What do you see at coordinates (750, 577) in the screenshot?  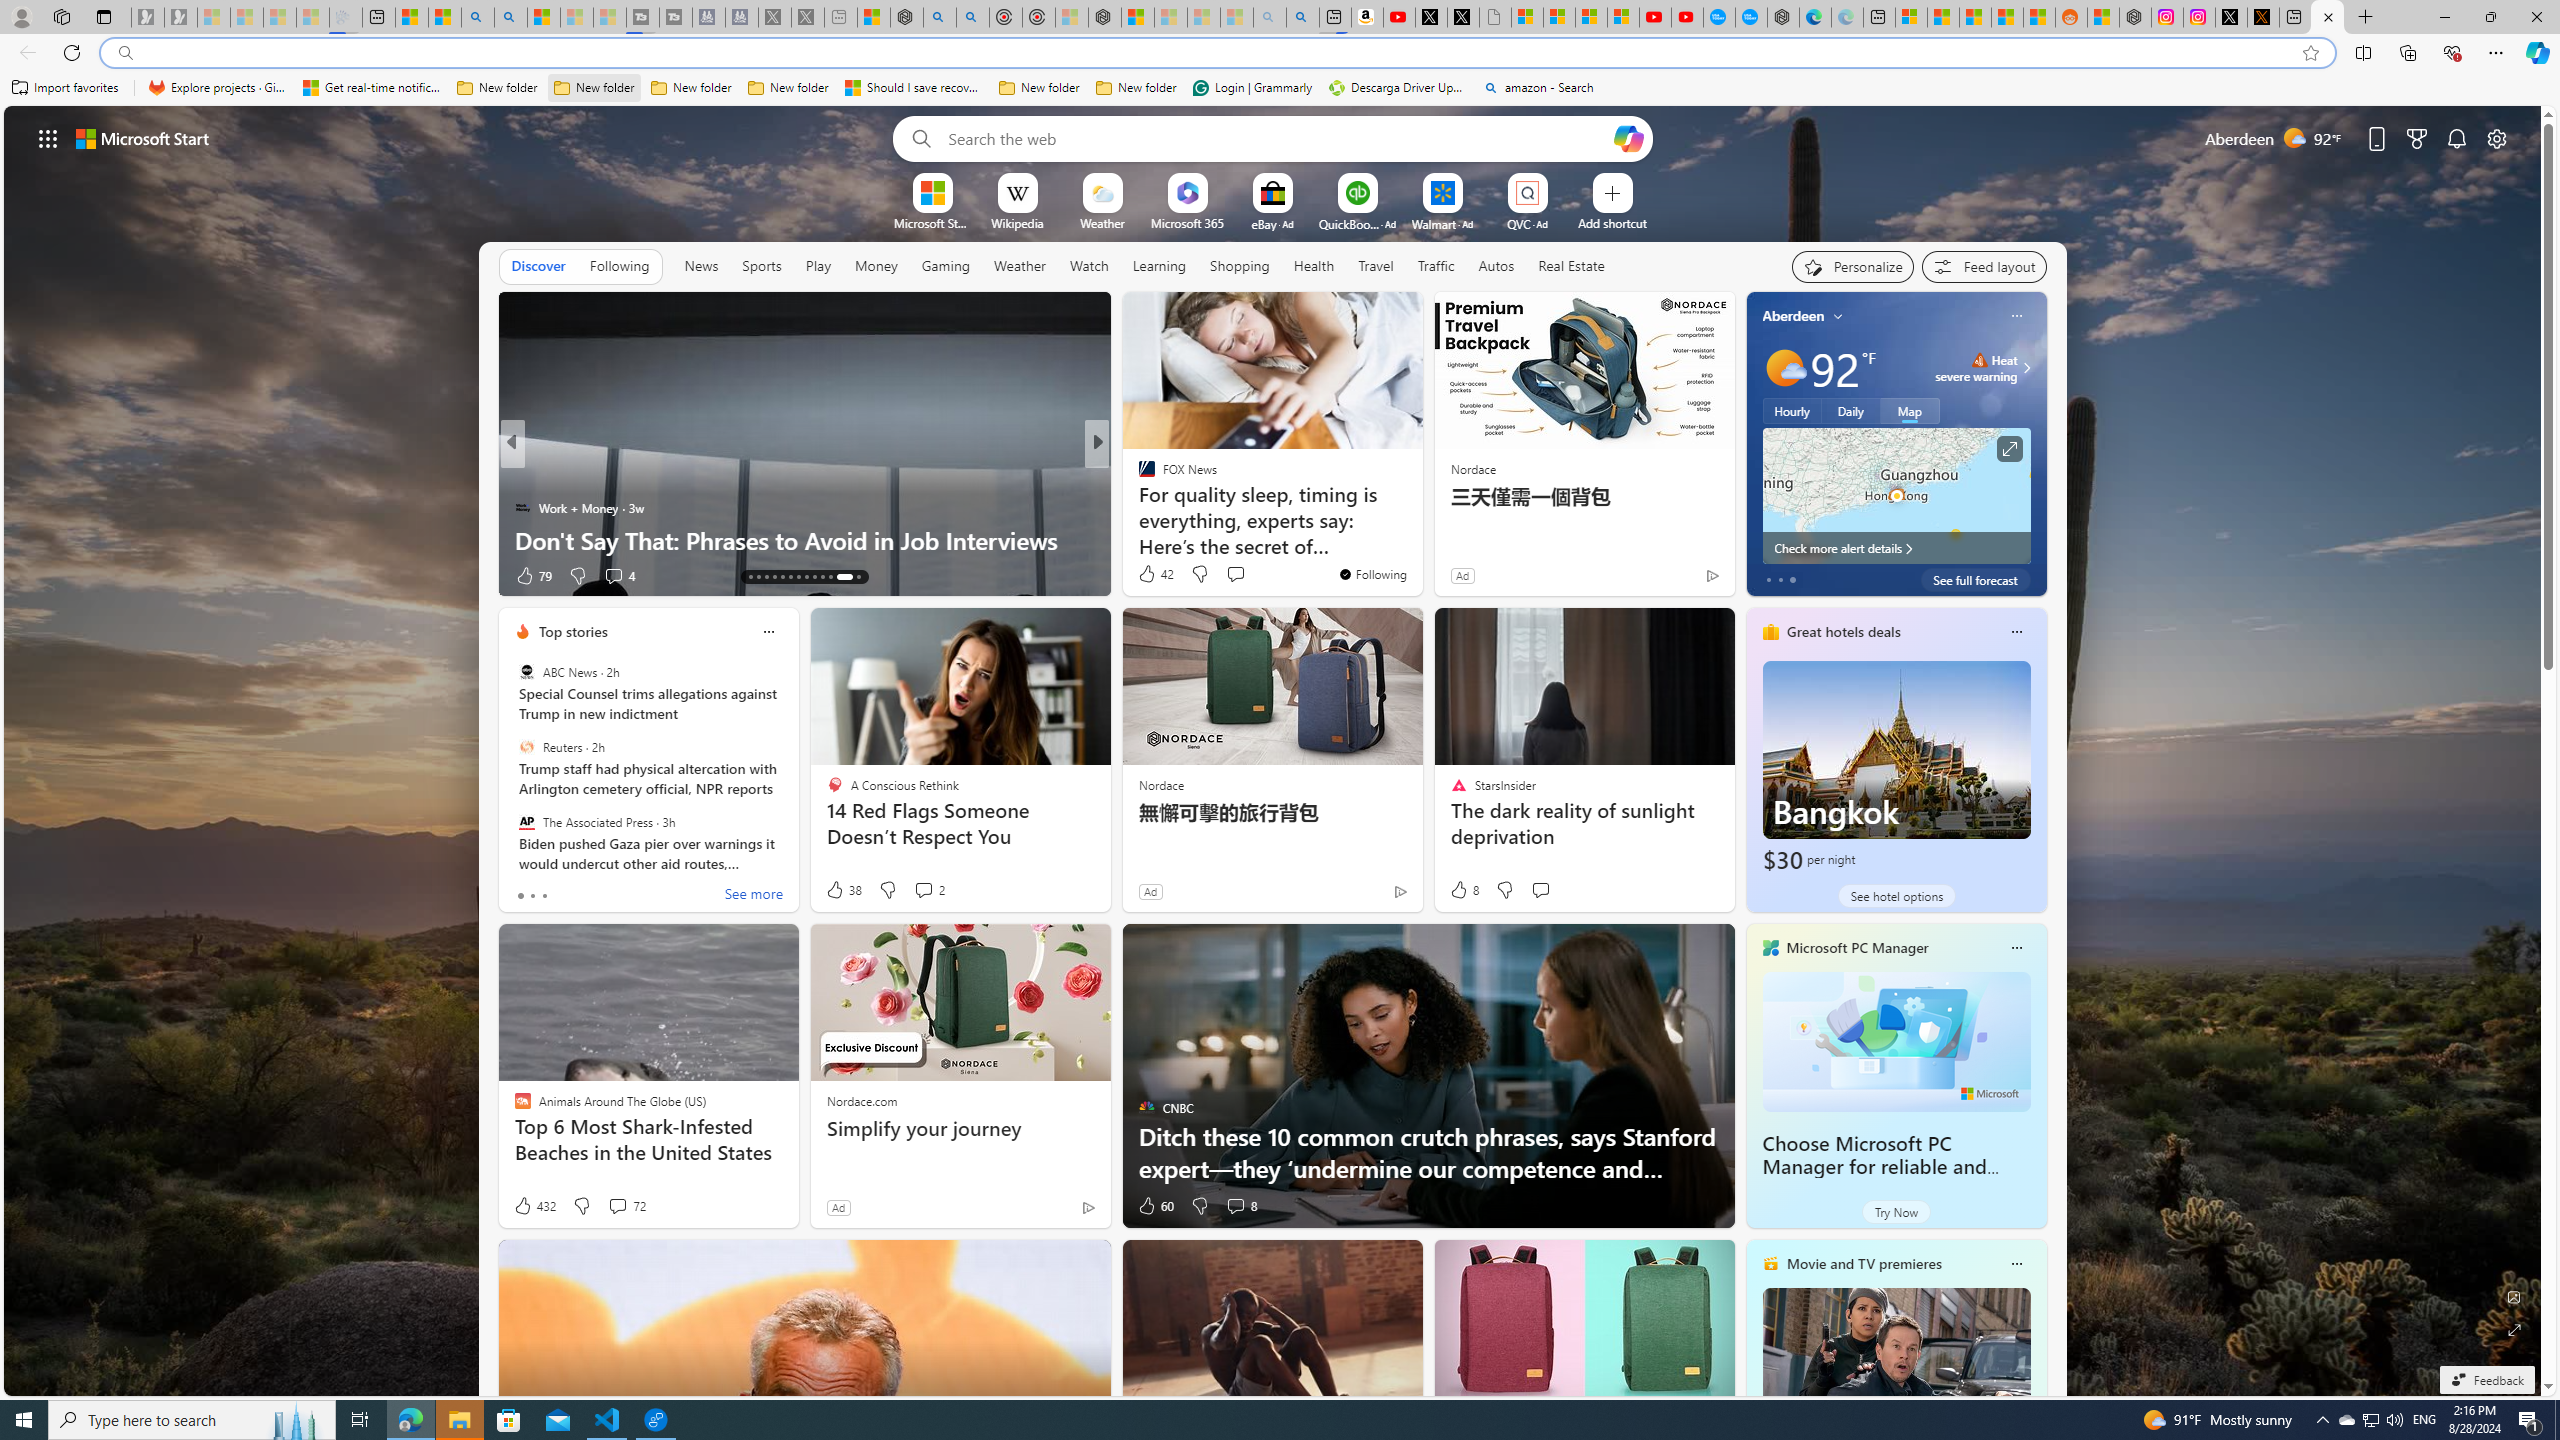 I see `AutomationID: tab-13` at bounding box center [750, 577].